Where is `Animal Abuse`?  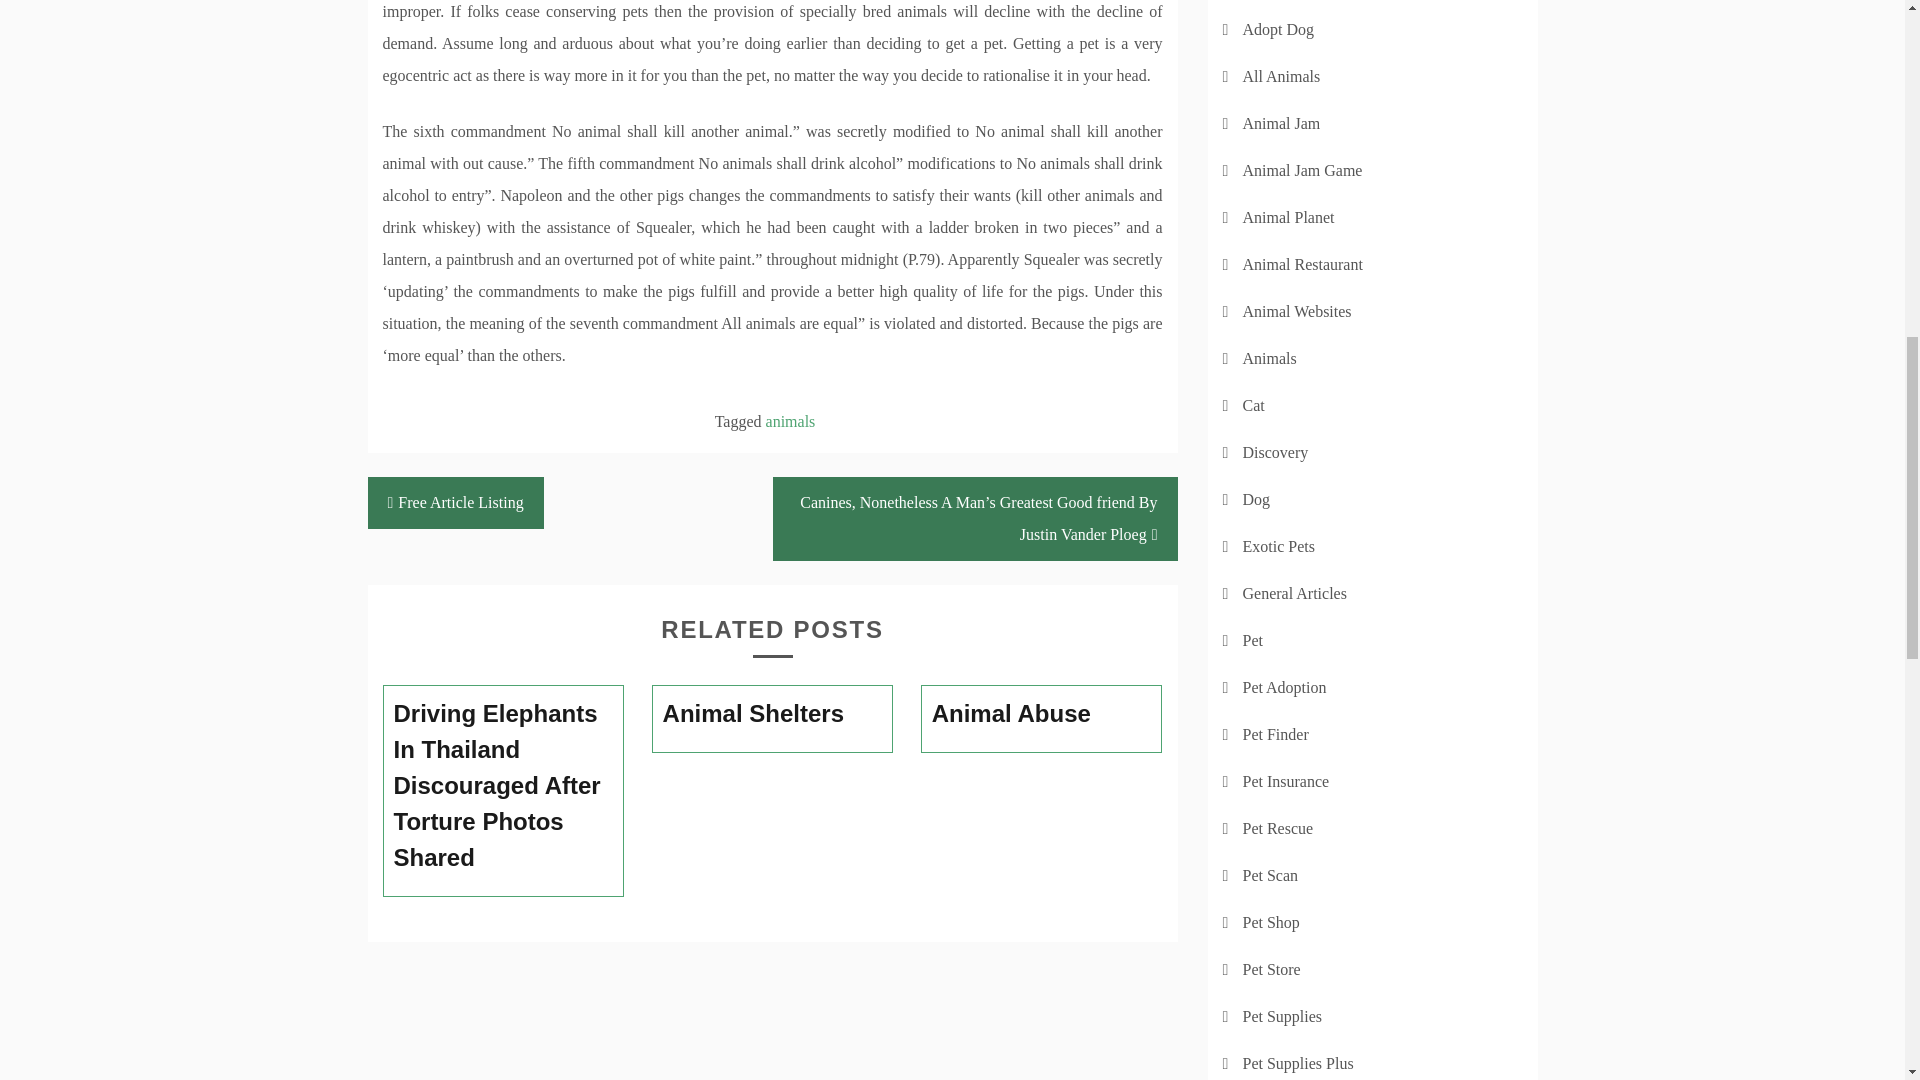 Animal Abuse is located at coordinates (1042, 714).